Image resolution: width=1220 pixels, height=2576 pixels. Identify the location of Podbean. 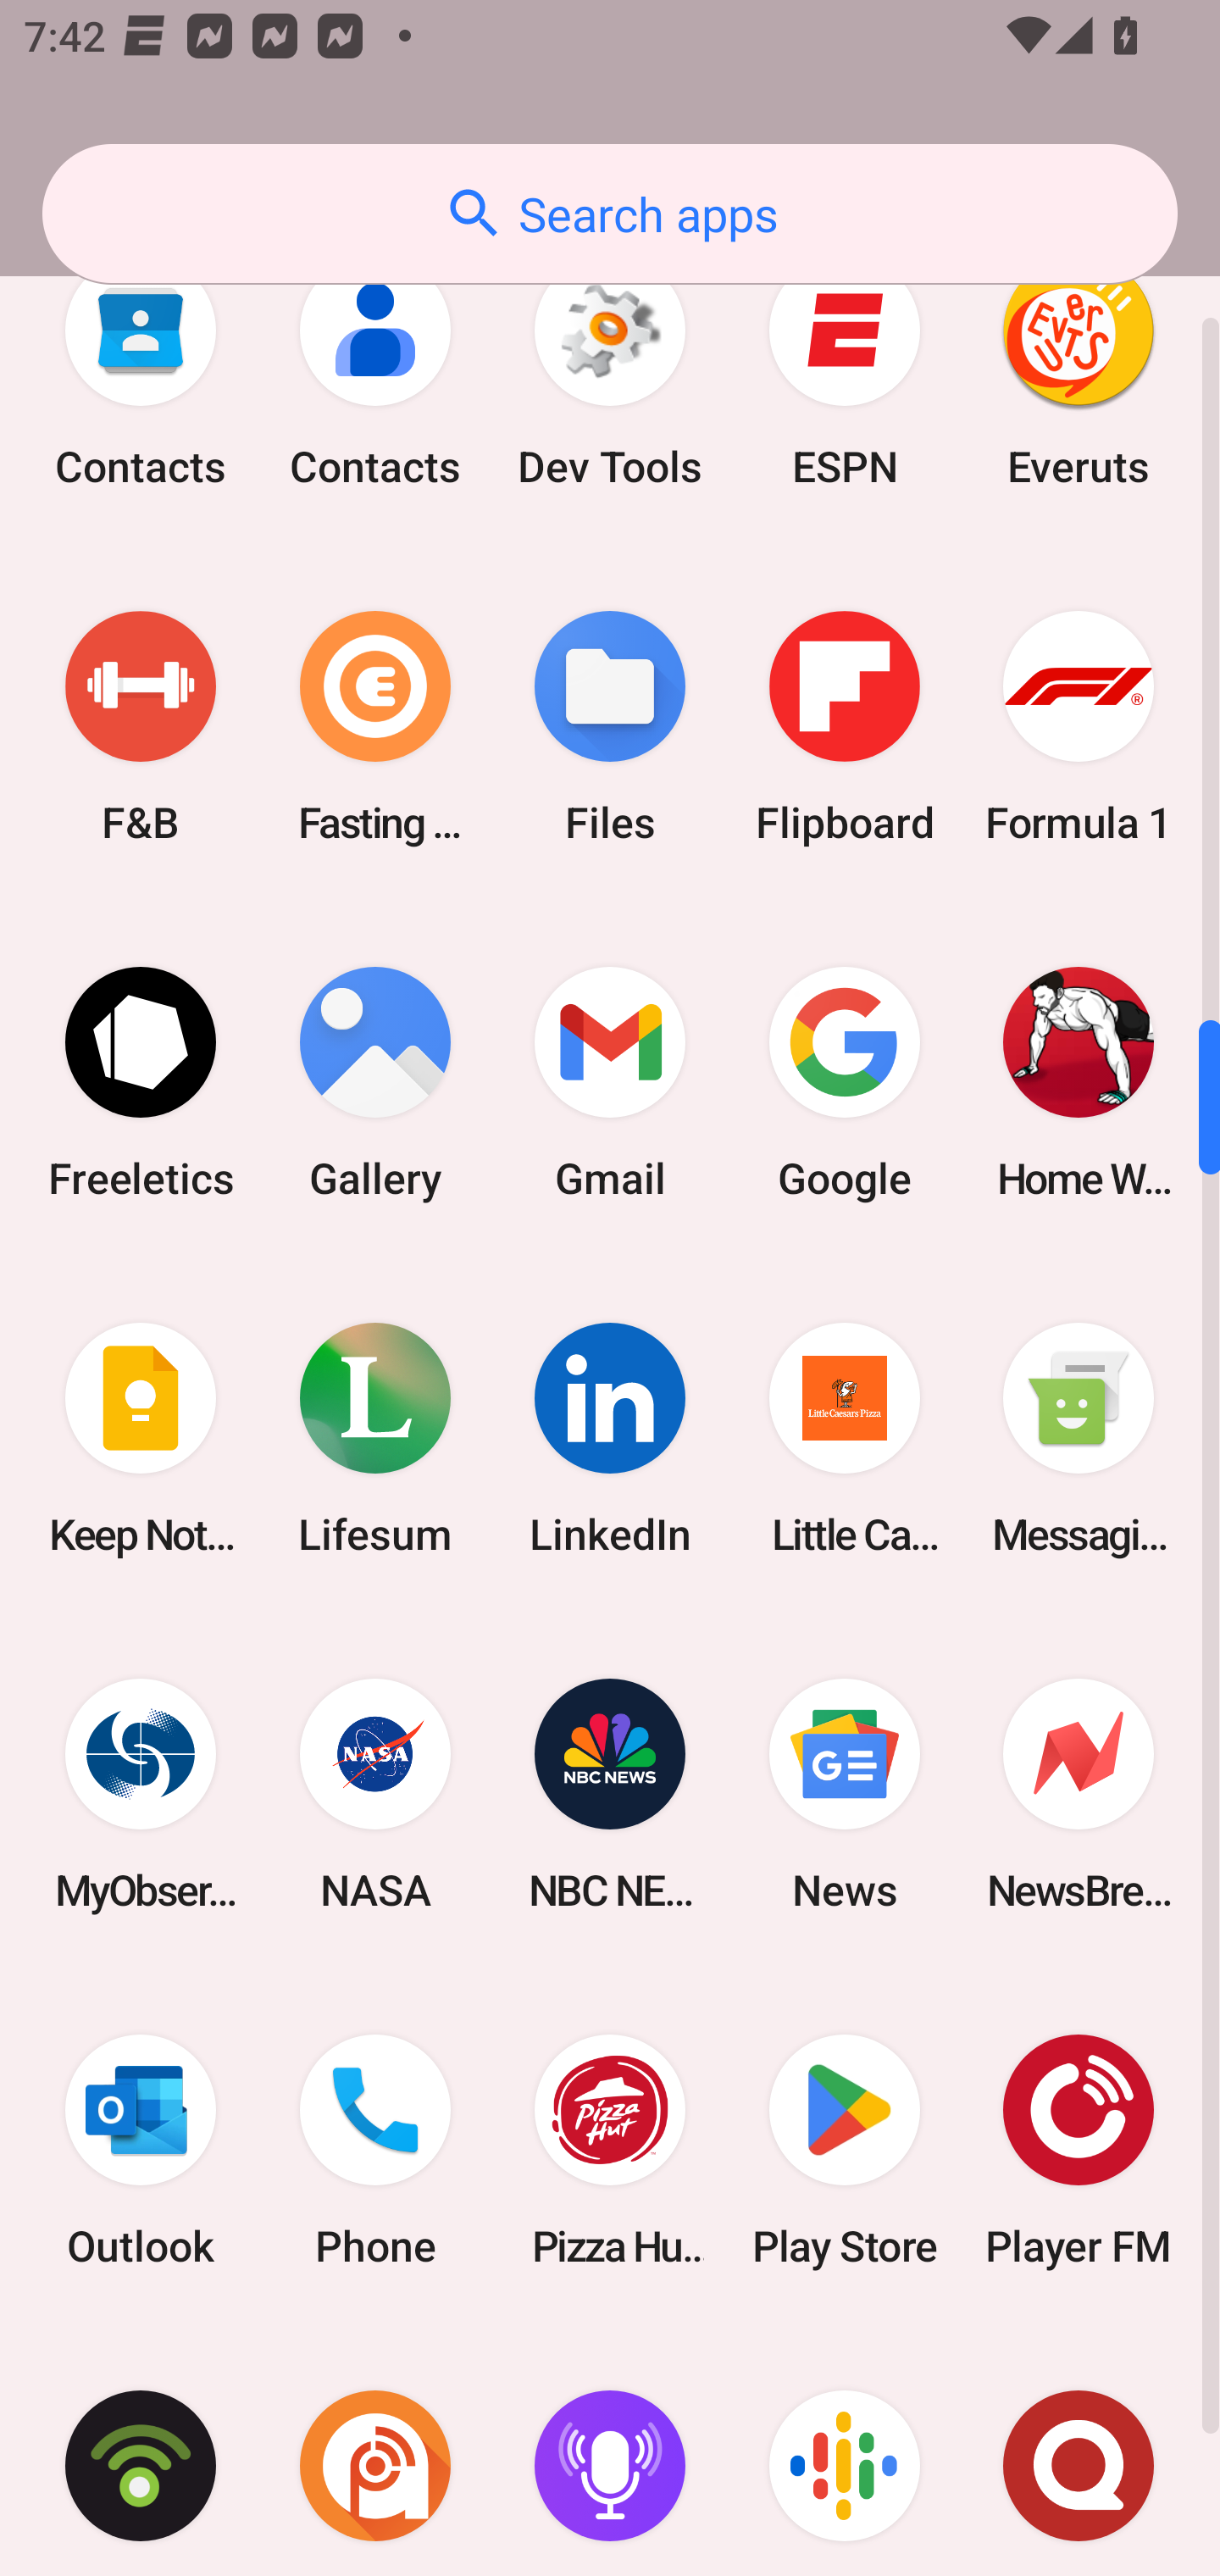
(141, 2452).